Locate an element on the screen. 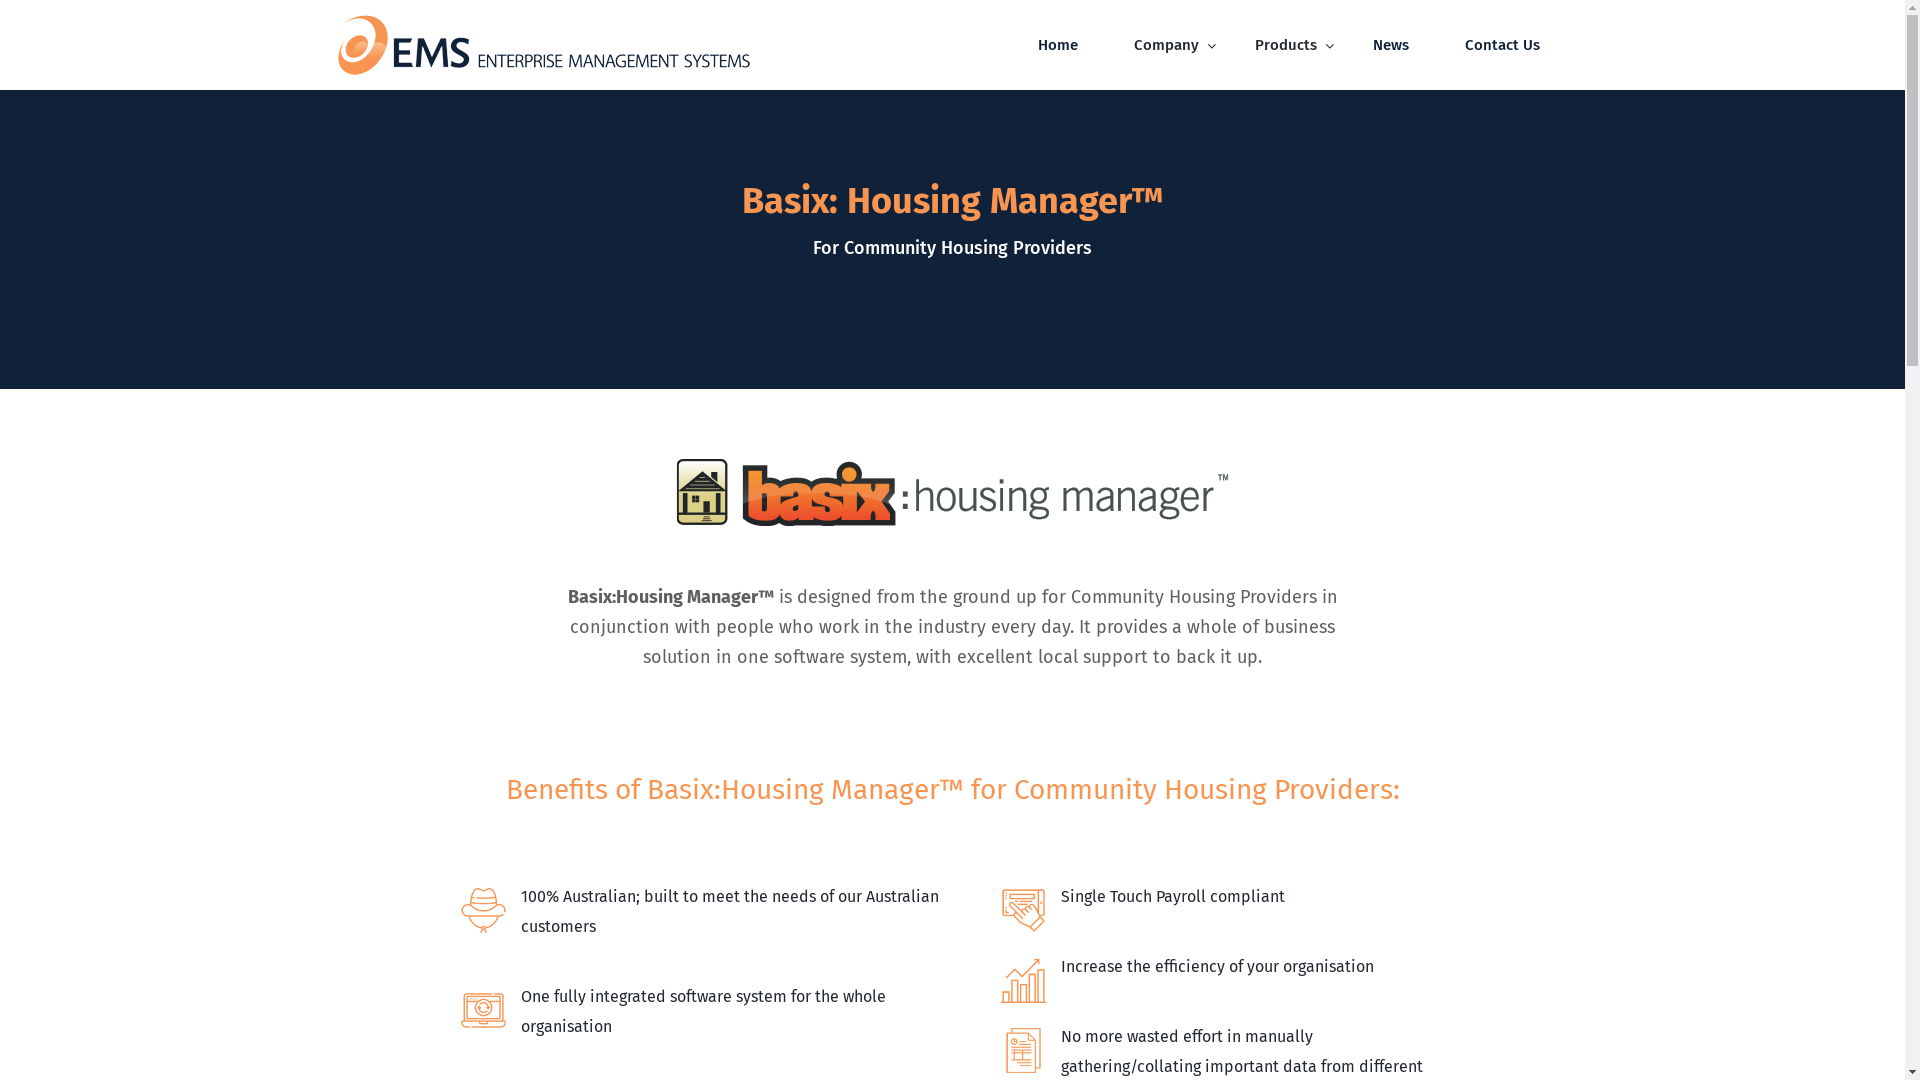  Home is located at coordinates (1058, 45).